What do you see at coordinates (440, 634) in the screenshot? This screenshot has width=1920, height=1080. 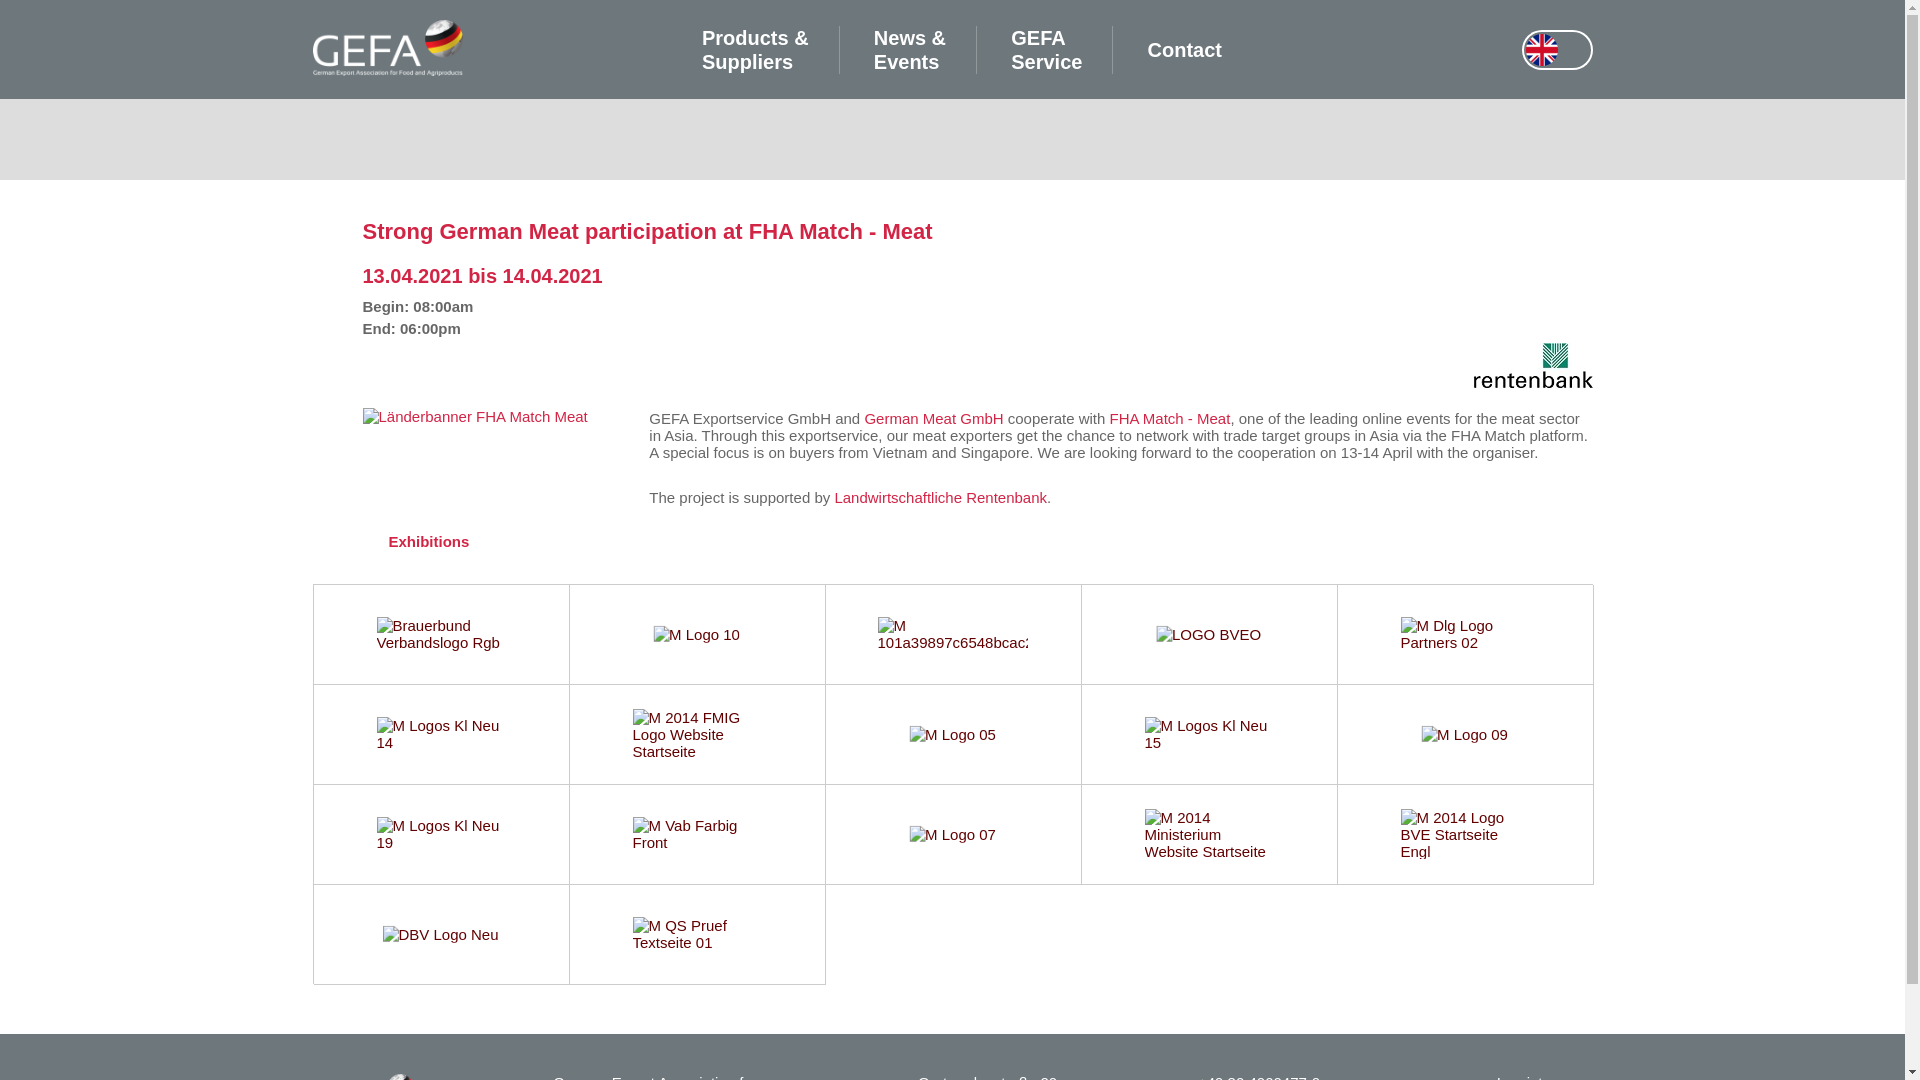 I see `Brauerbund Verbandslogo Rgb` at bounding box center [440, 634].